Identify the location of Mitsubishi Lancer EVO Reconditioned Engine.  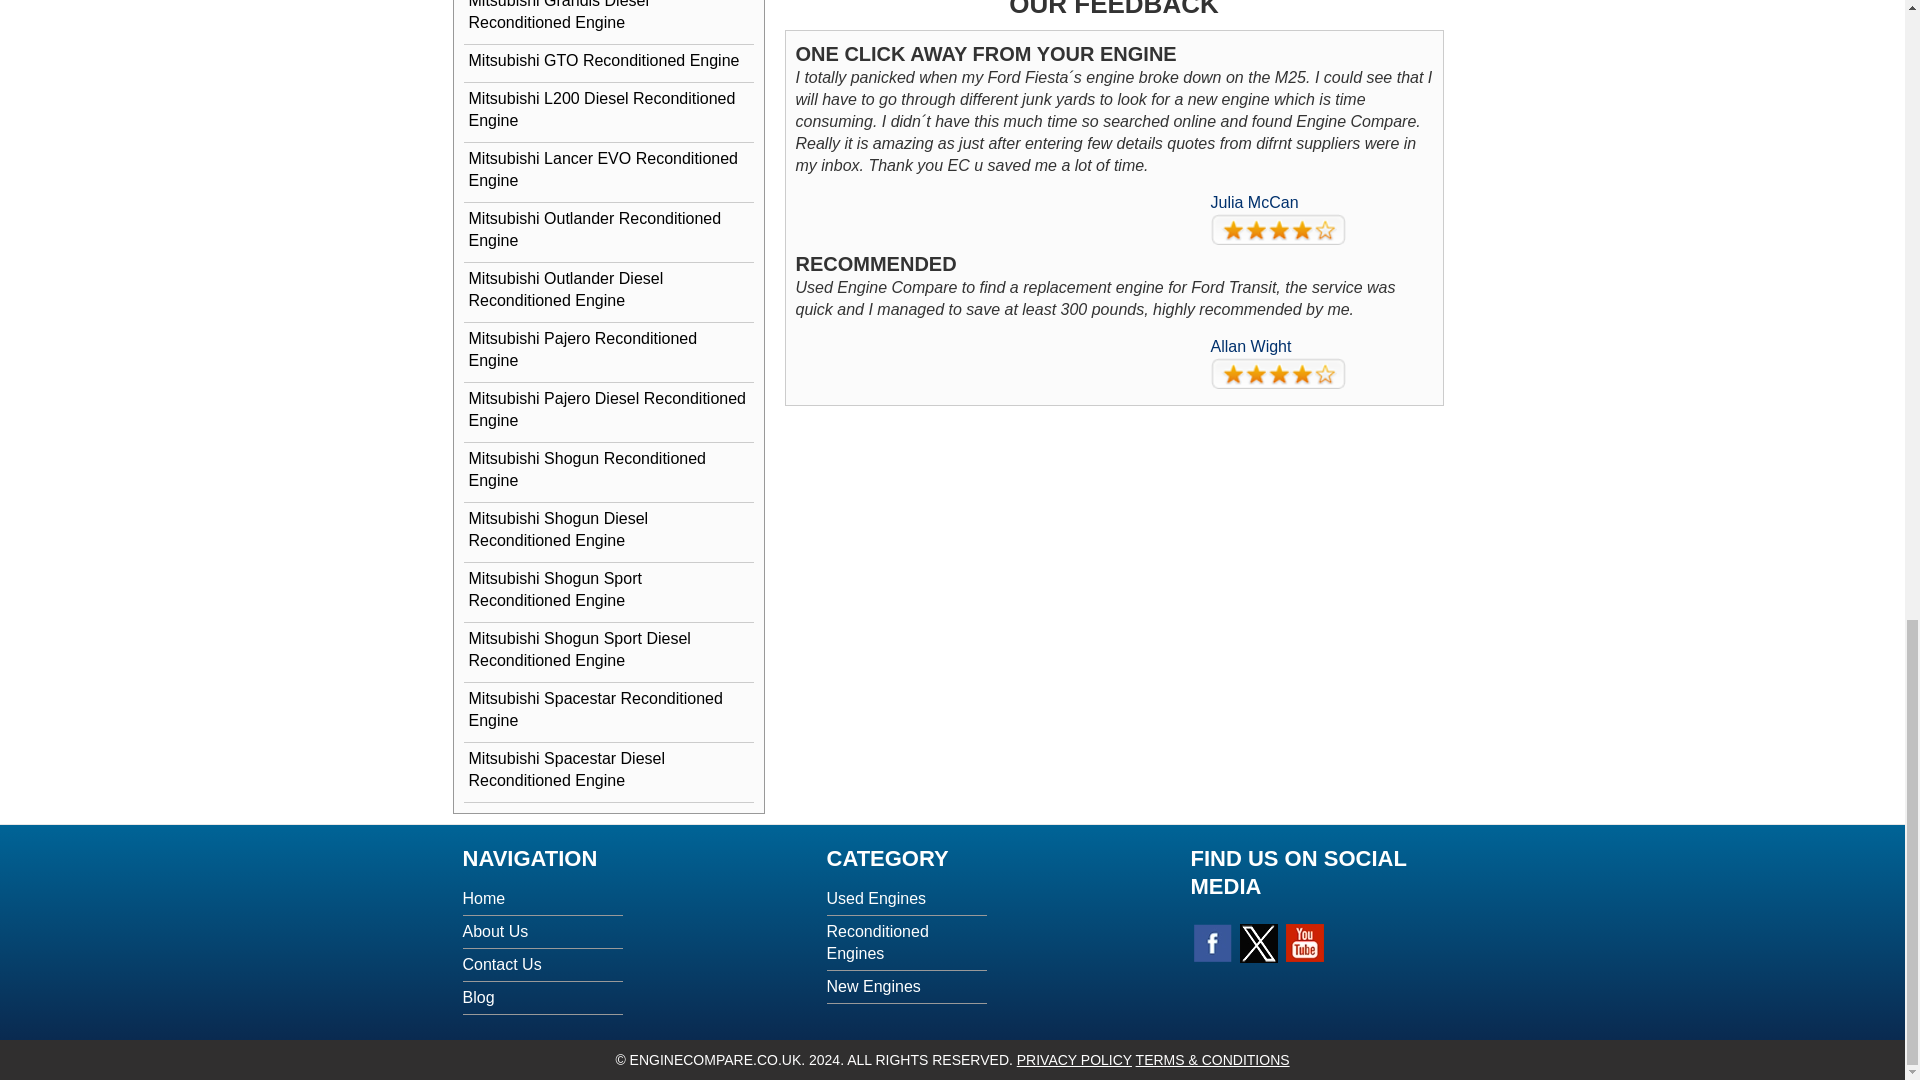
(609, 169).